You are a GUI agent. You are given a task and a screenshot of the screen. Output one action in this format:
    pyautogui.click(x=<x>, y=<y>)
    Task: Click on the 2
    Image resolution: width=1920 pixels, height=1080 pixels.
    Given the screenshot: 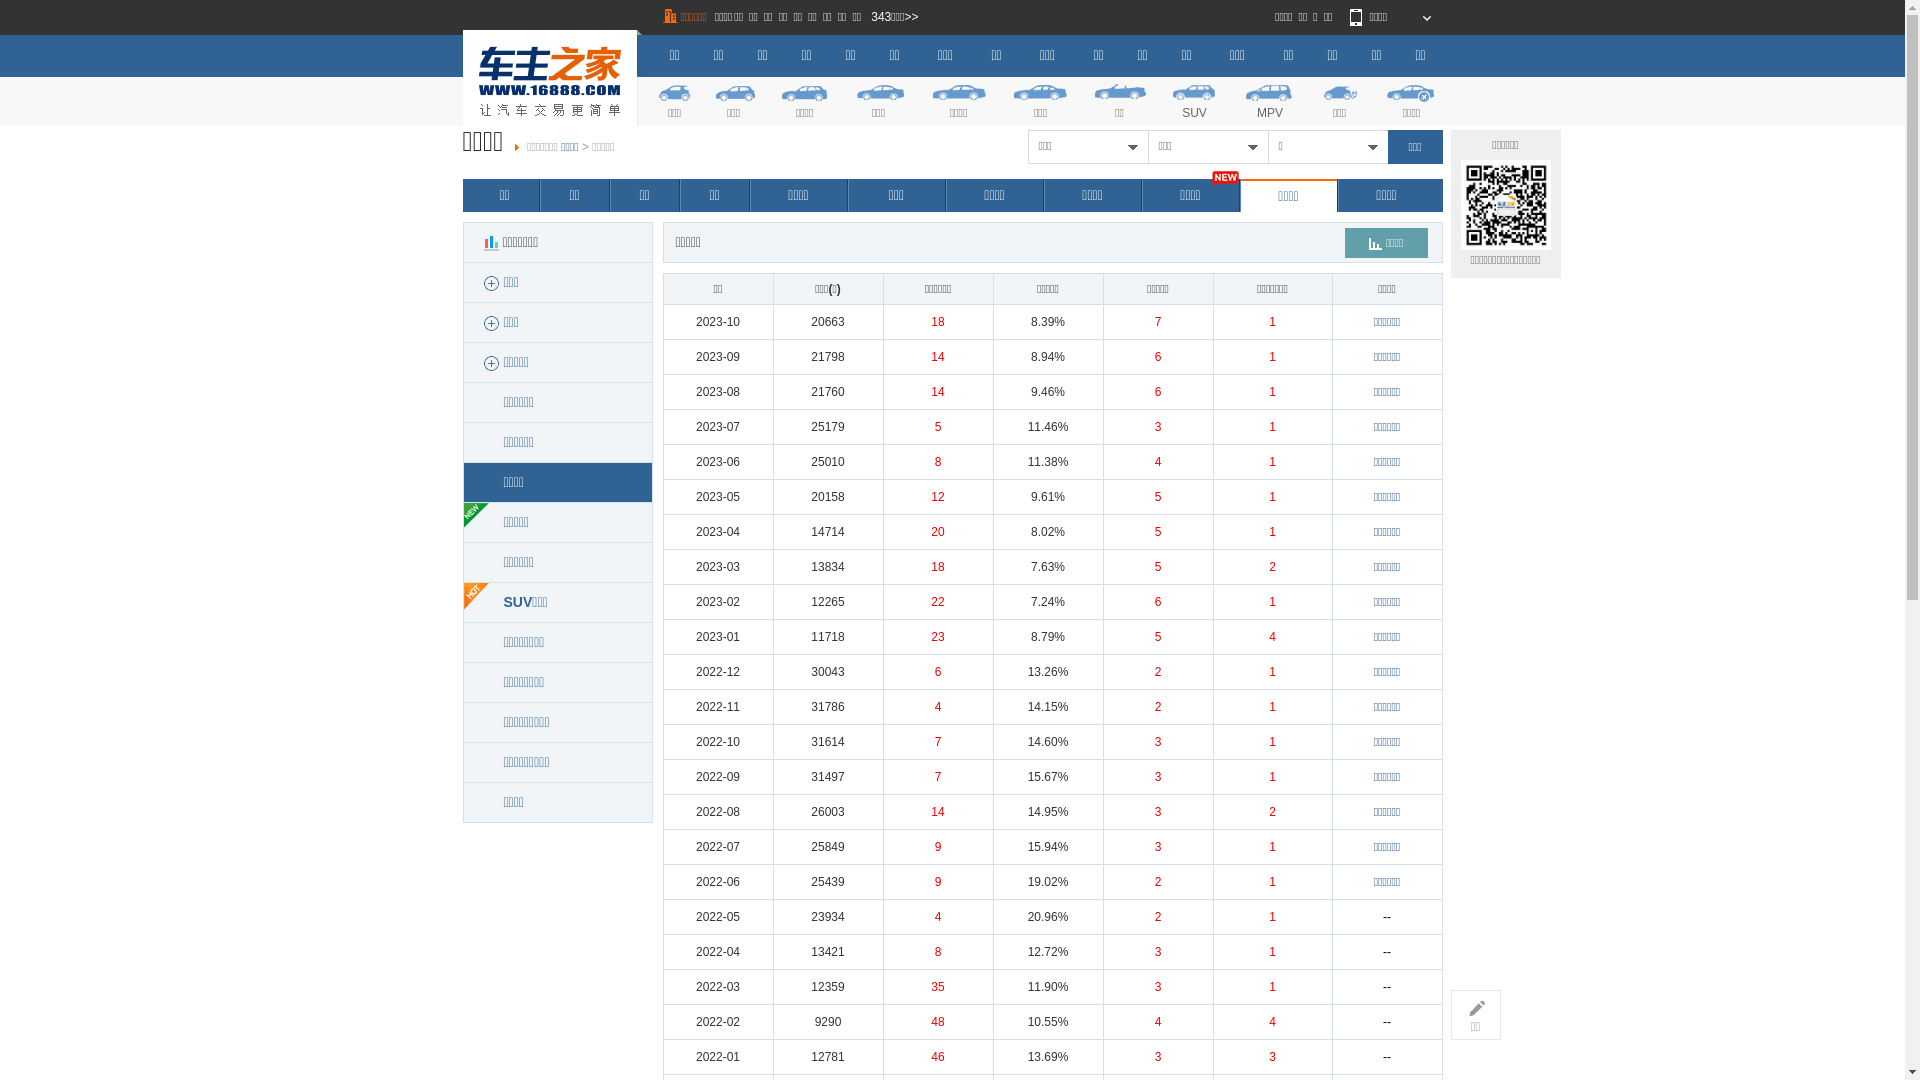 What is the action you would take?
    pyautogui.click(x=1158, y=917)
    